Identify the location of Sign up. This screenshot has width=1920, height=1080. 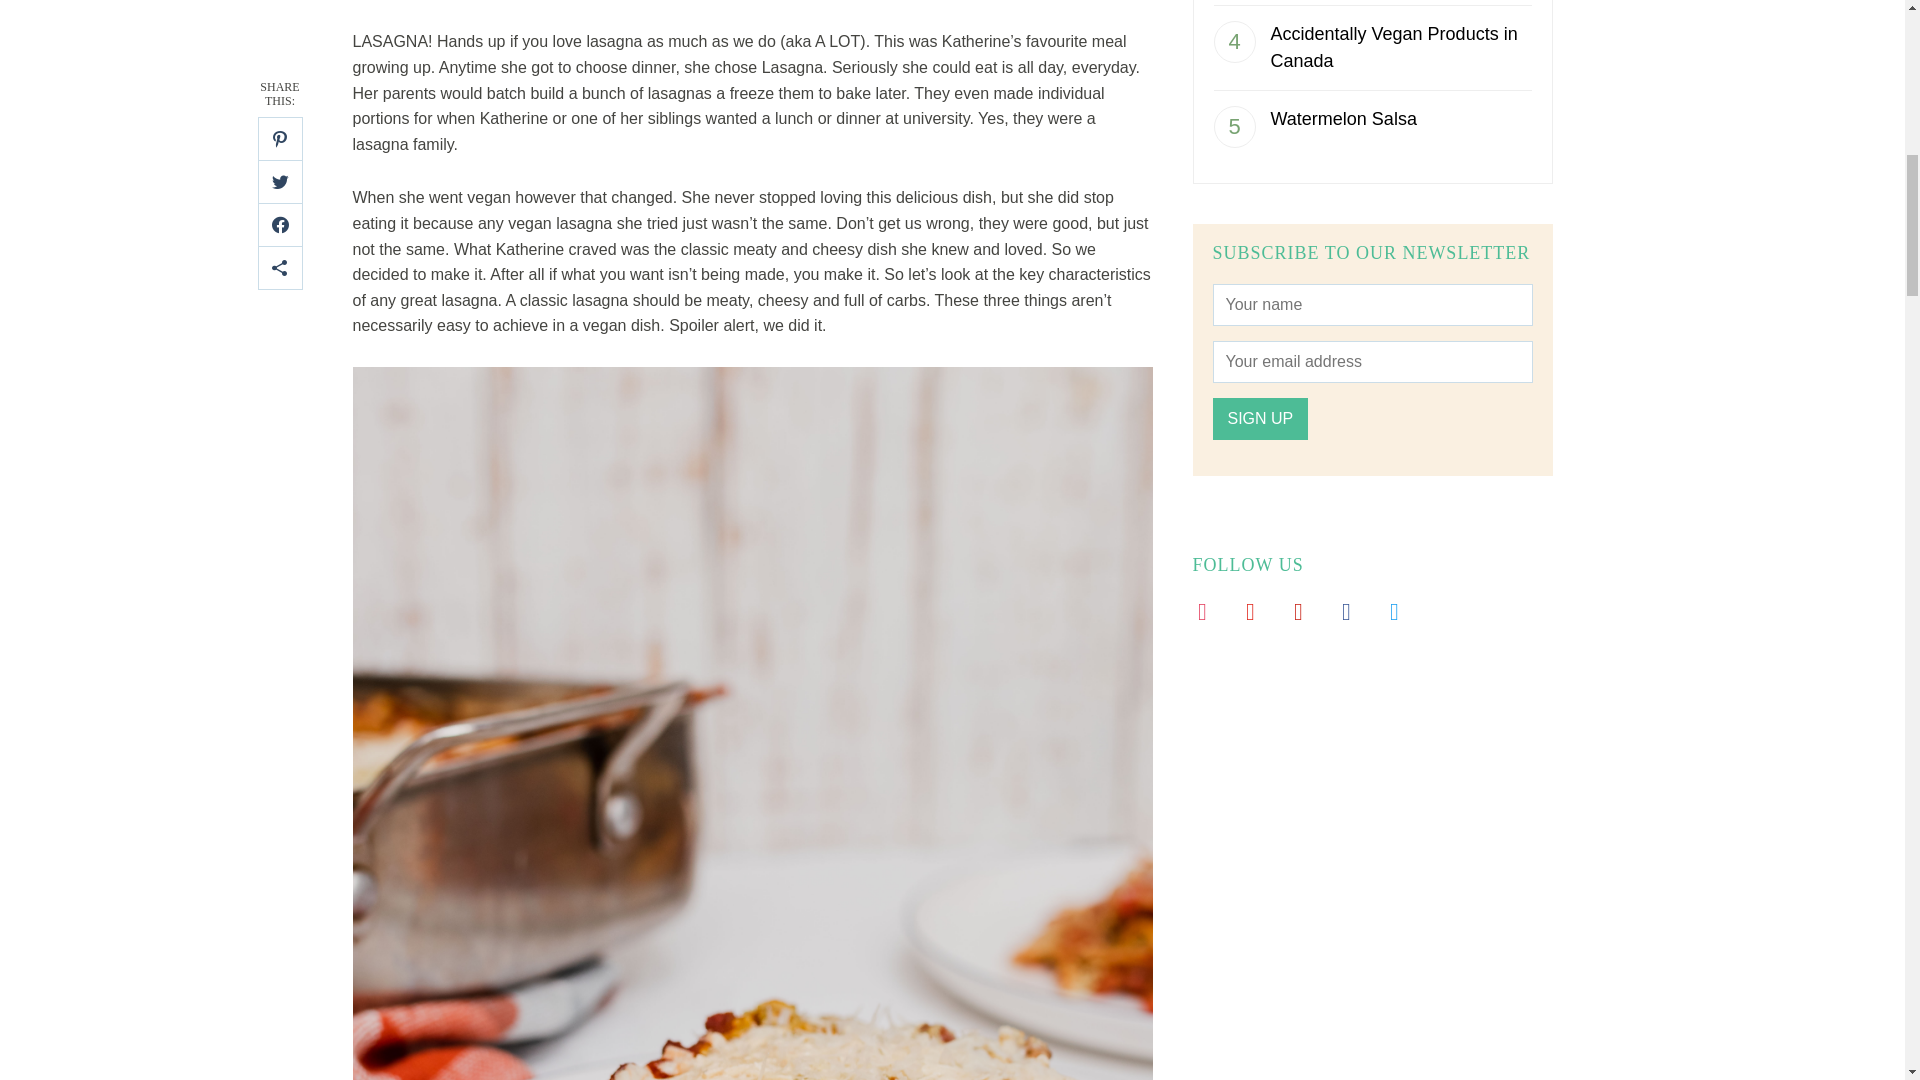
(1259, 418).